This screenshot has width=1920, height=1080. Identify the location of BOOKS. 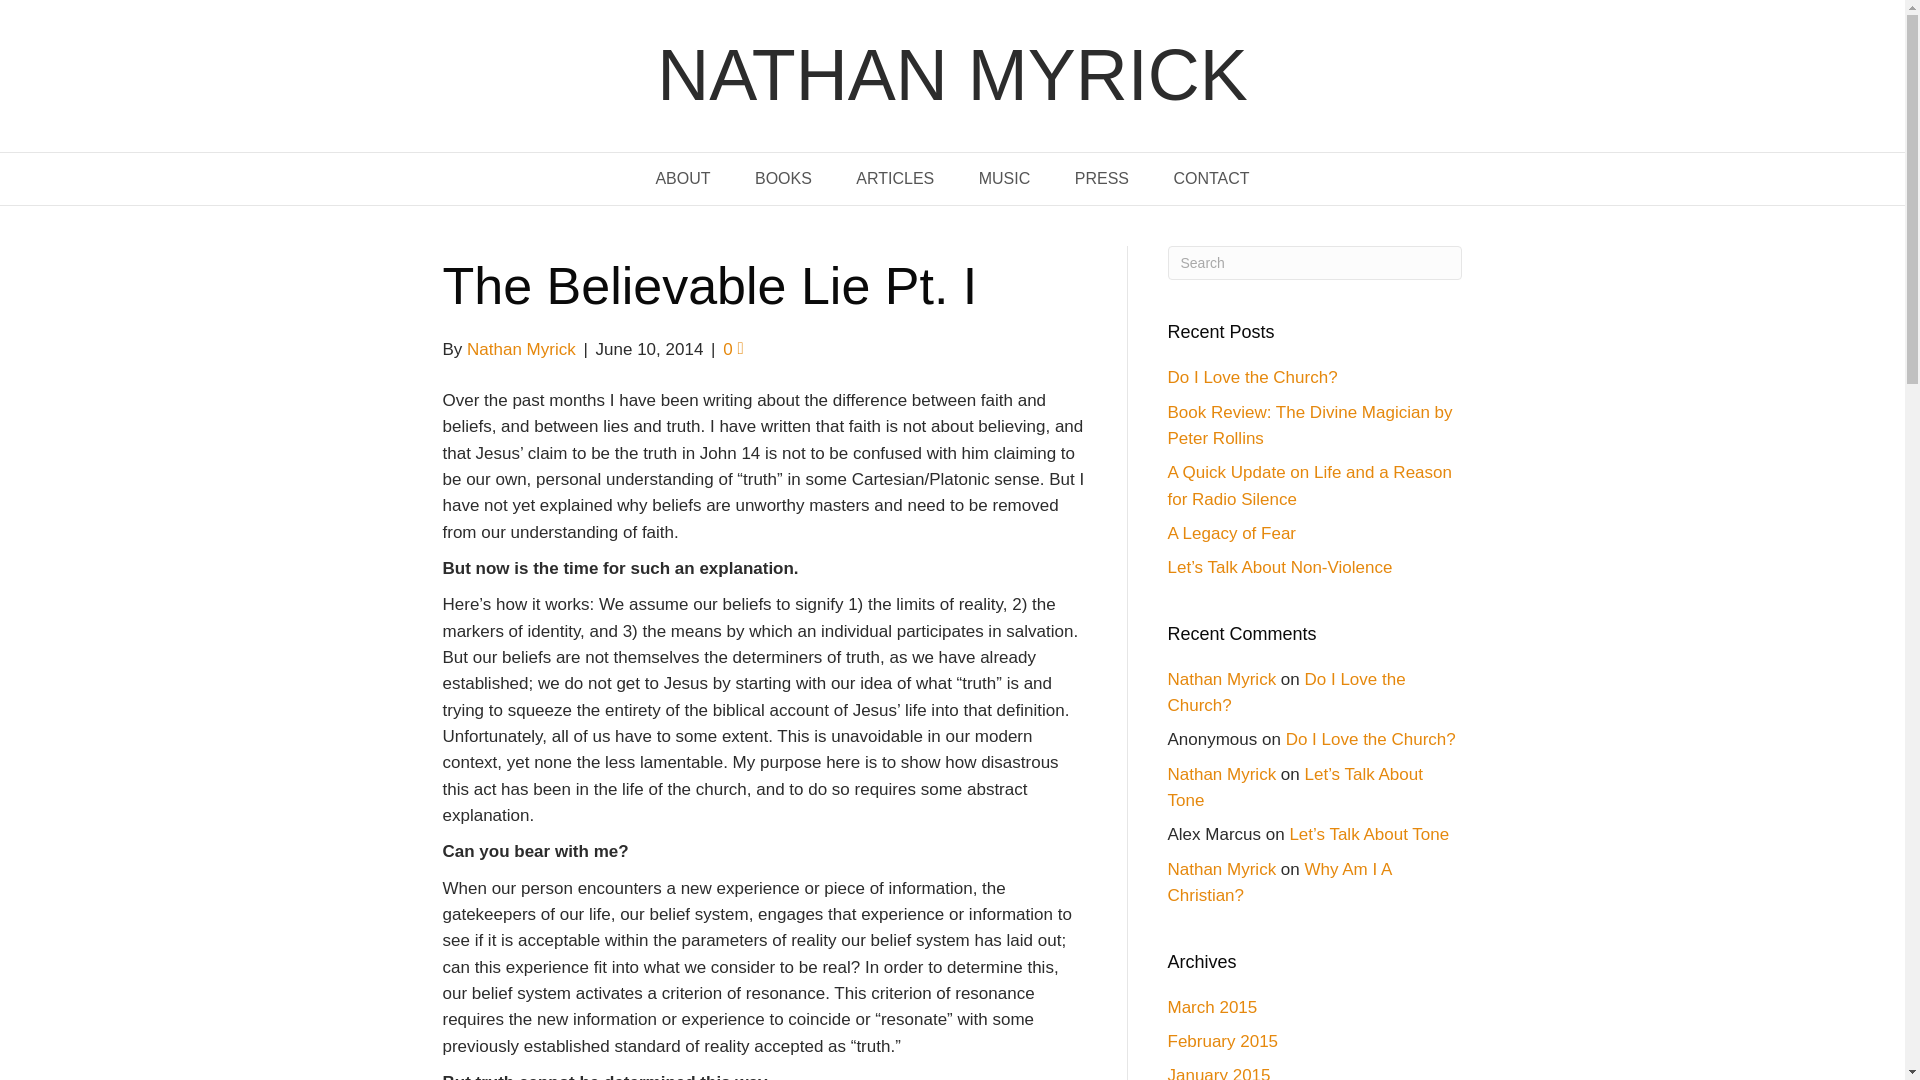
(783, 179).